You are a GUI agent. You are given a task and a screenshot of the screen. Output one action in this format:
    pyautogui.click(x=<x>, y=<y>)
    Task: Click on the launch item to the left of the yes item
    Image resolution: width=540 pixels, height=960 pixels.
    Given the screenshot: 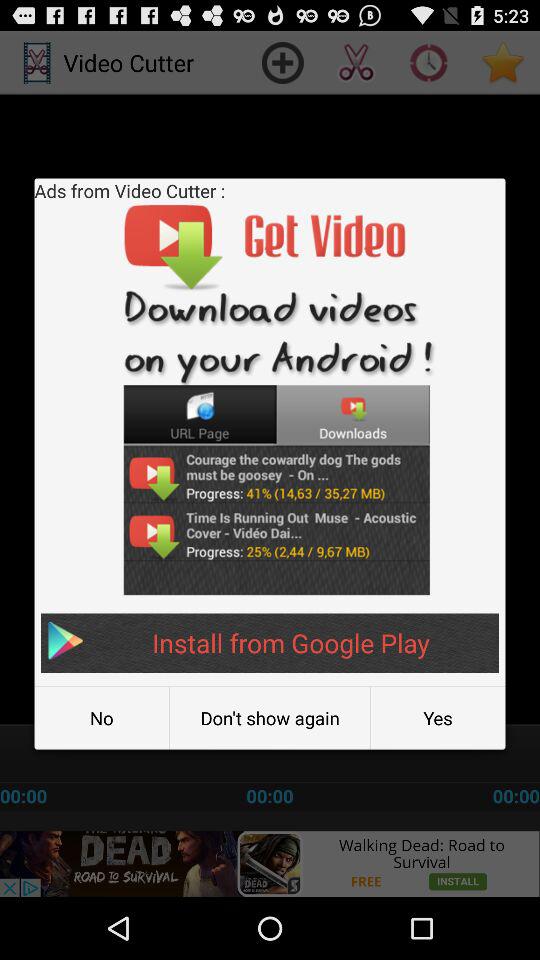 What is the action you would take?
    pyautogui.click(x=270, y=718)
    